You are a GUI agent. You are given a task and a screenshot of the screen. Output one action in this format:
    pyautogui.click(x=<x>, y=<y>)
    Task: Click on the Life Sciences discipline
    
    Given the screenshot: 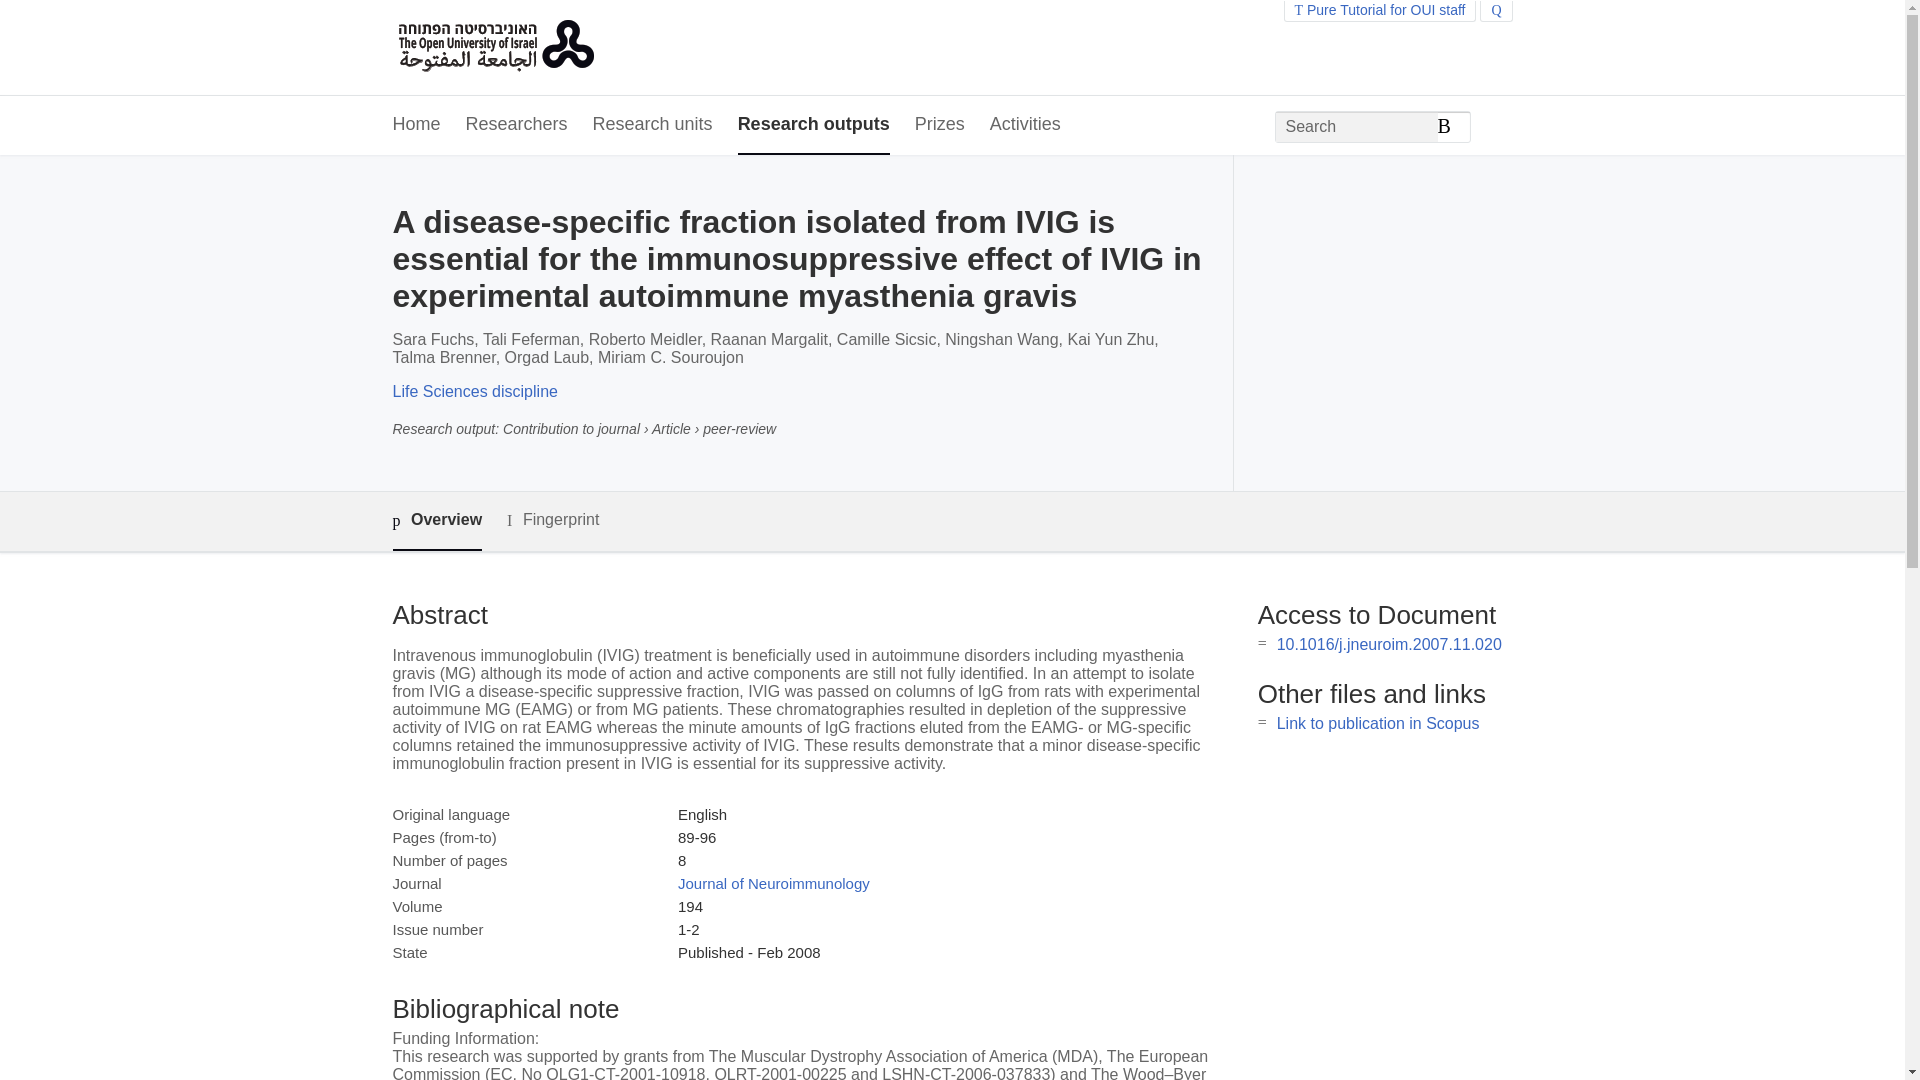 What is the action you would take?
    pyautogui.click(x=474, y=391)
    